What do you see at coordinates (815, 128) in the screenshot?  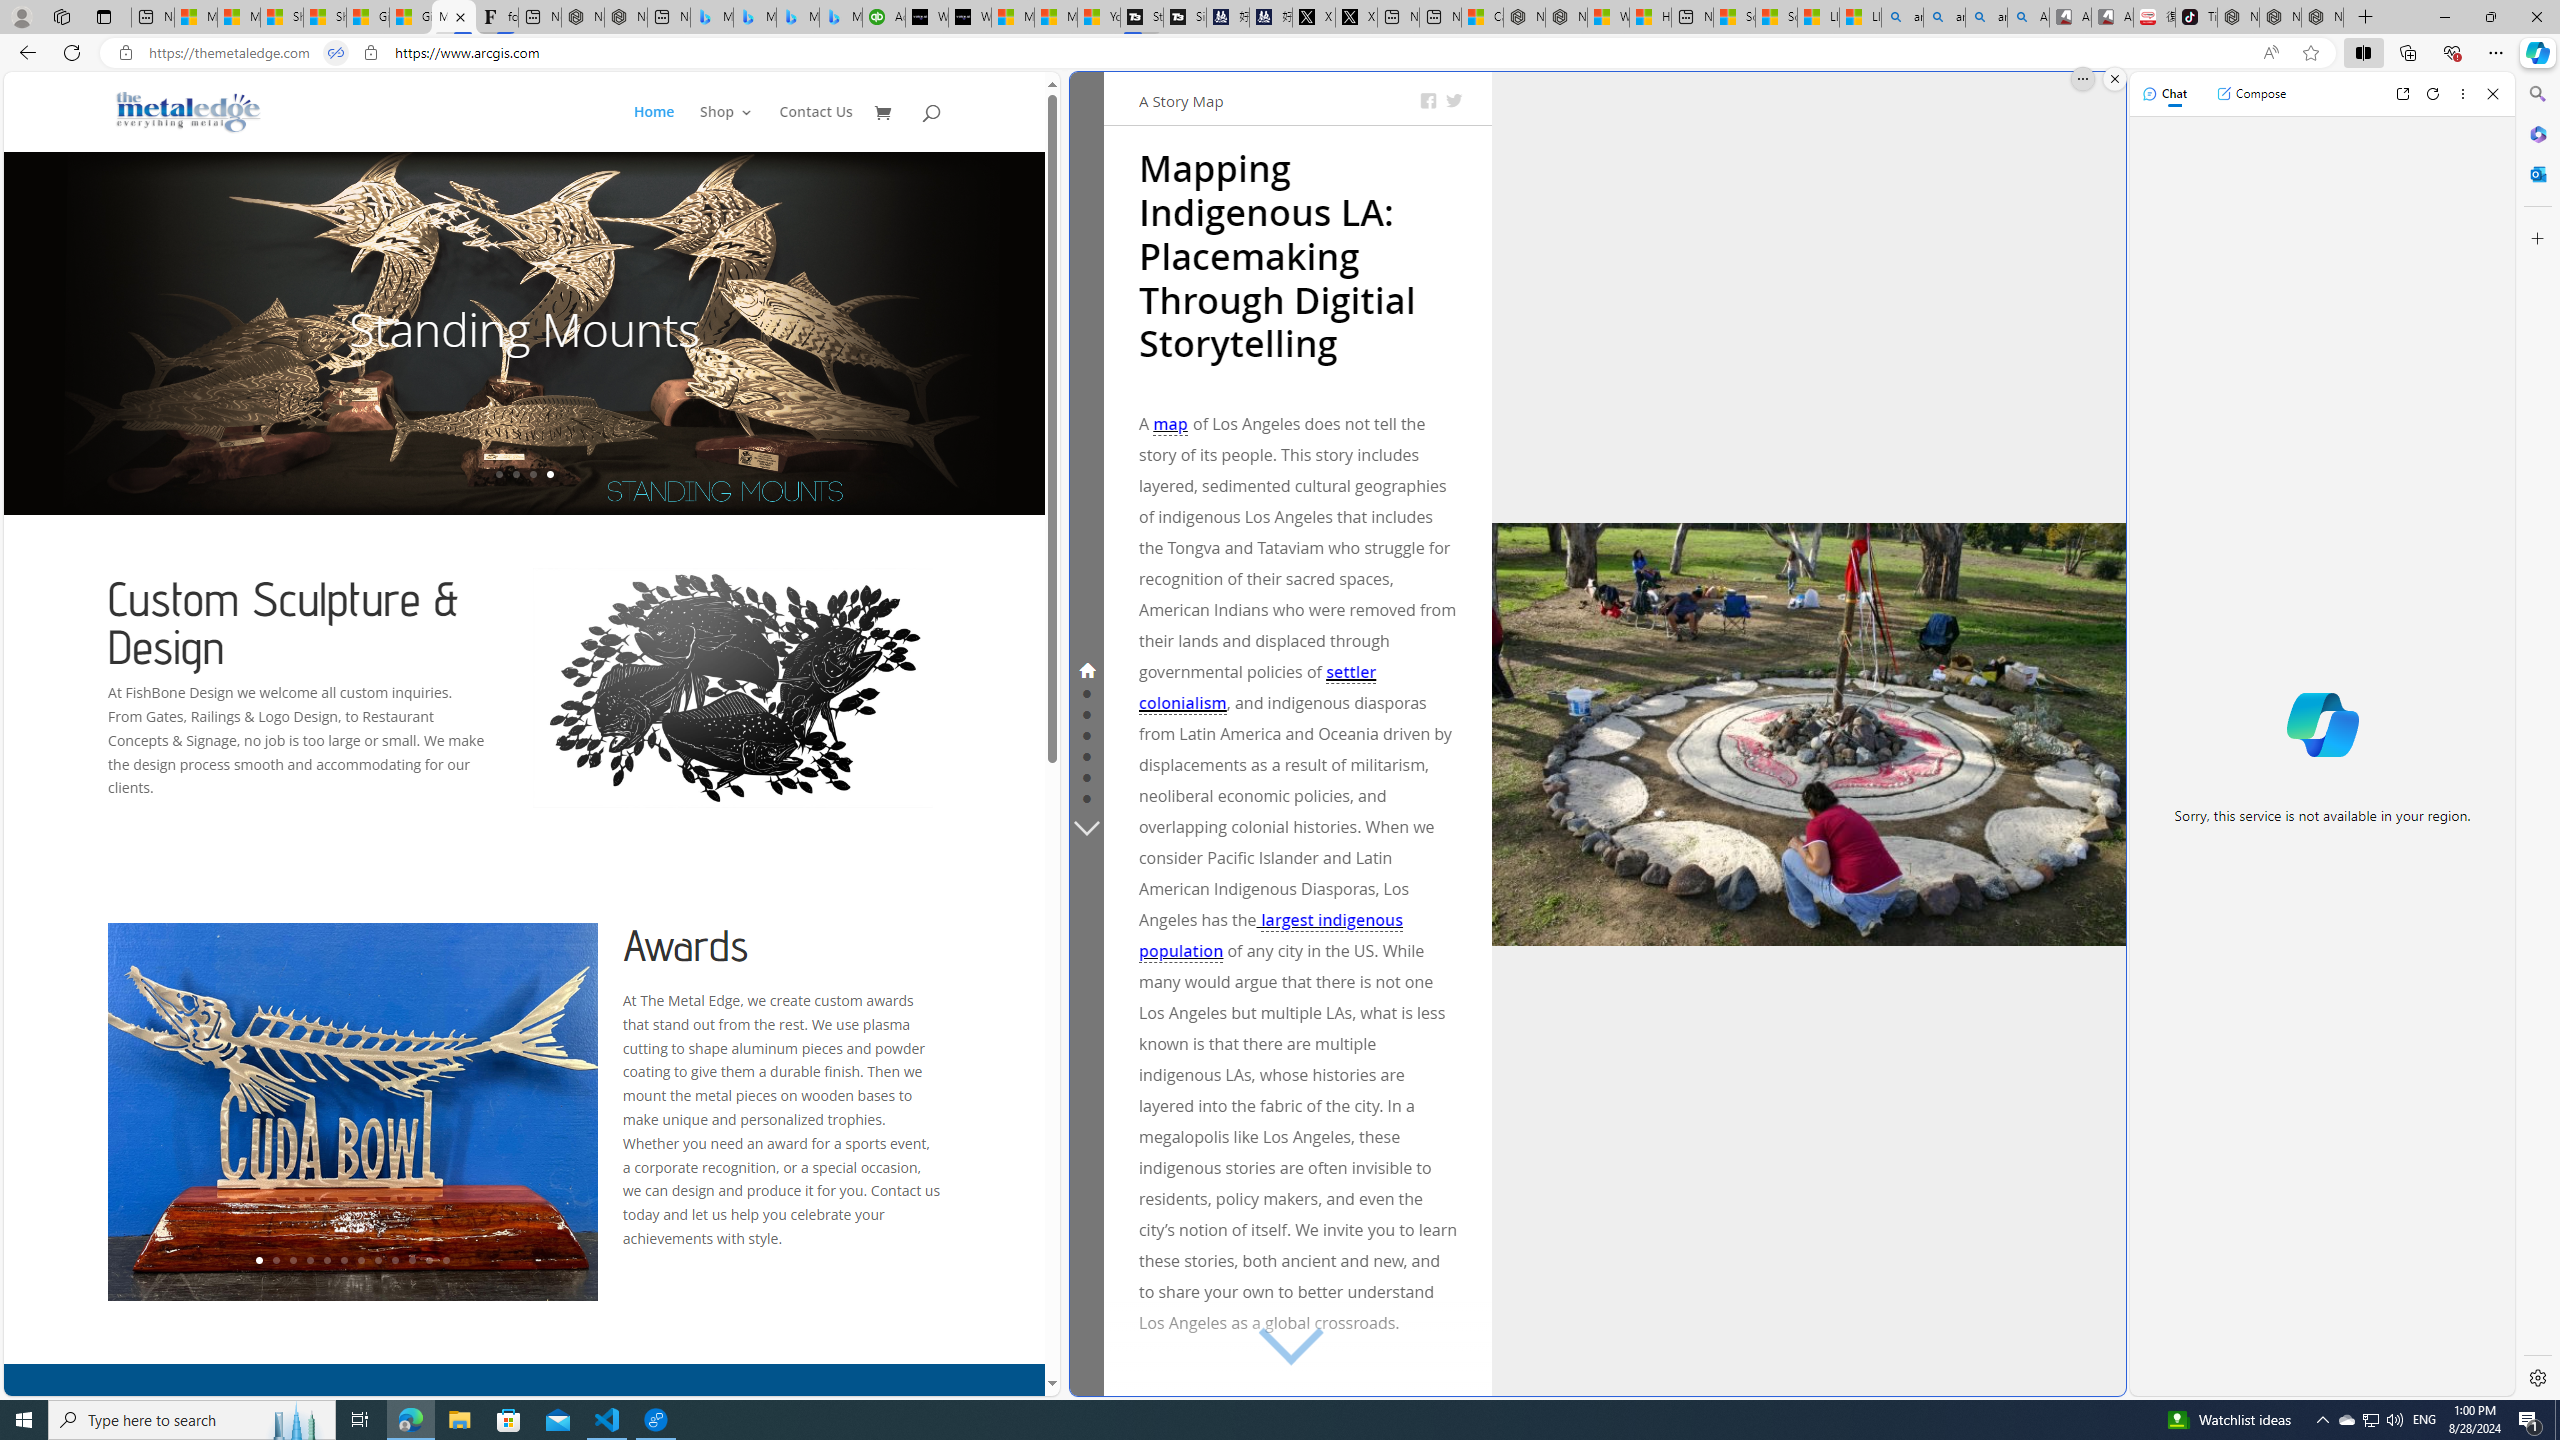 I see `Contact Us` at bounding box center [815, 128].